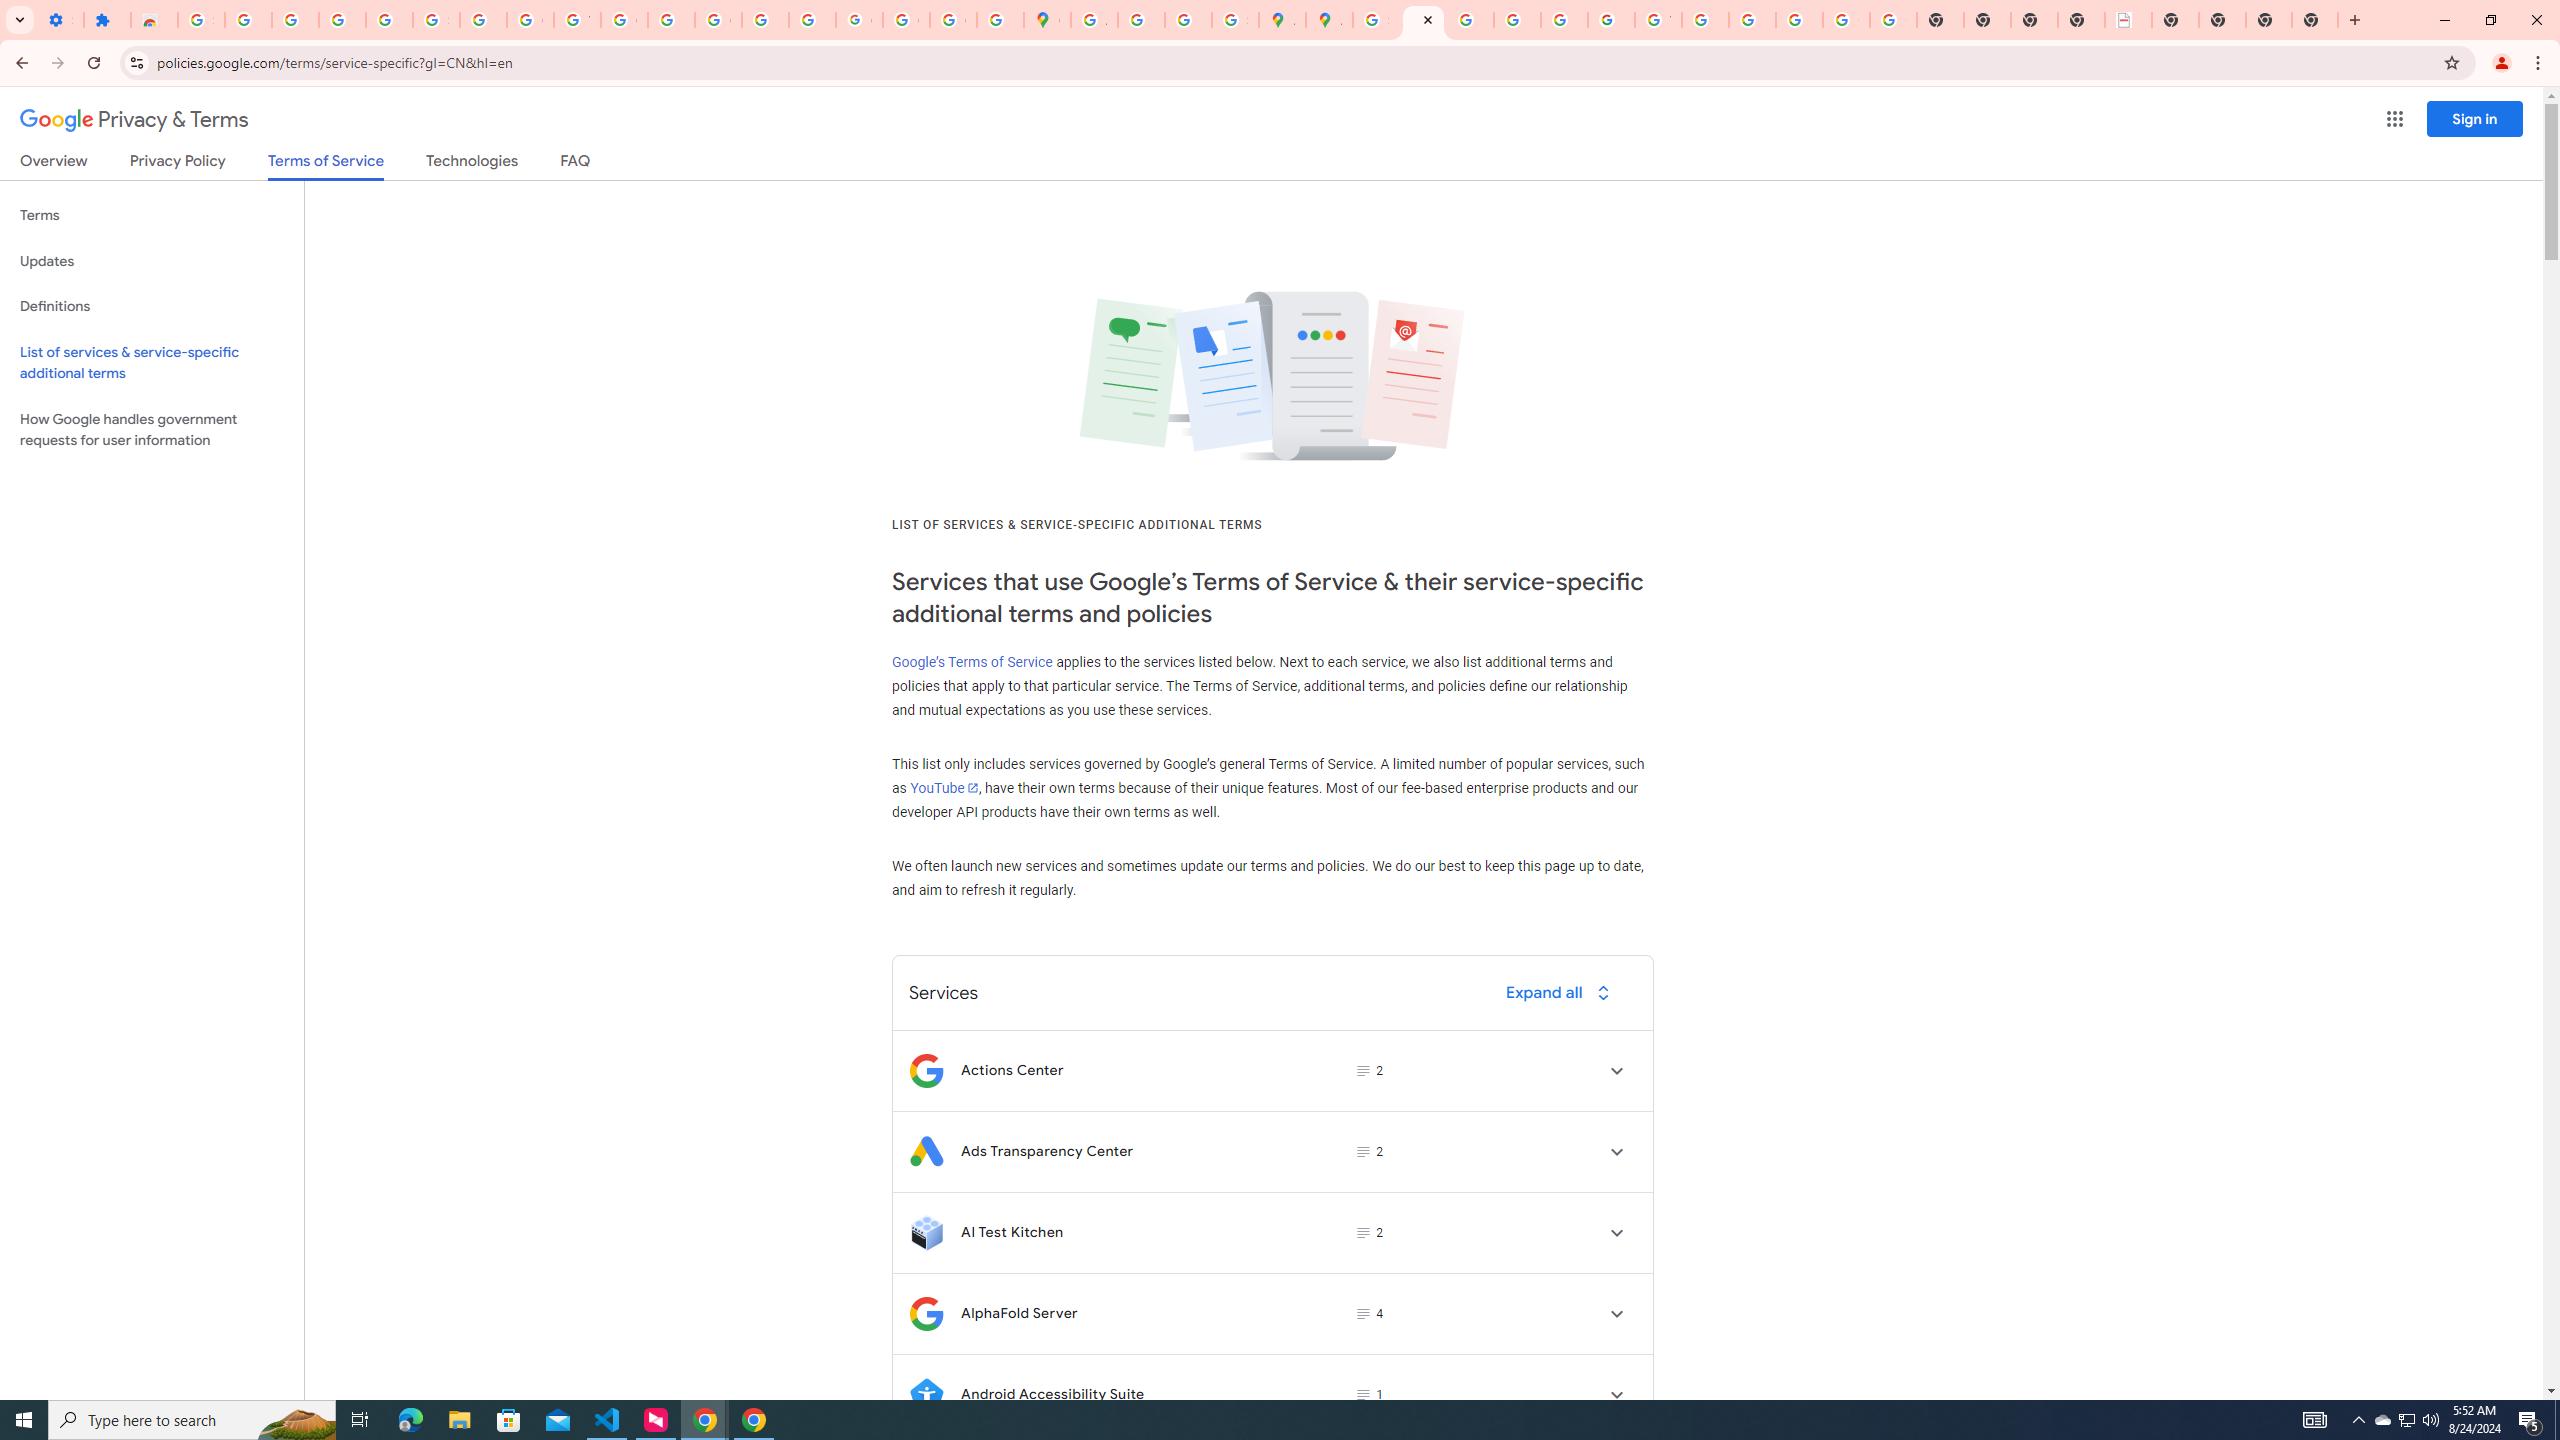  I want to click on How Google handles government requests for user information, so click(152, 430).